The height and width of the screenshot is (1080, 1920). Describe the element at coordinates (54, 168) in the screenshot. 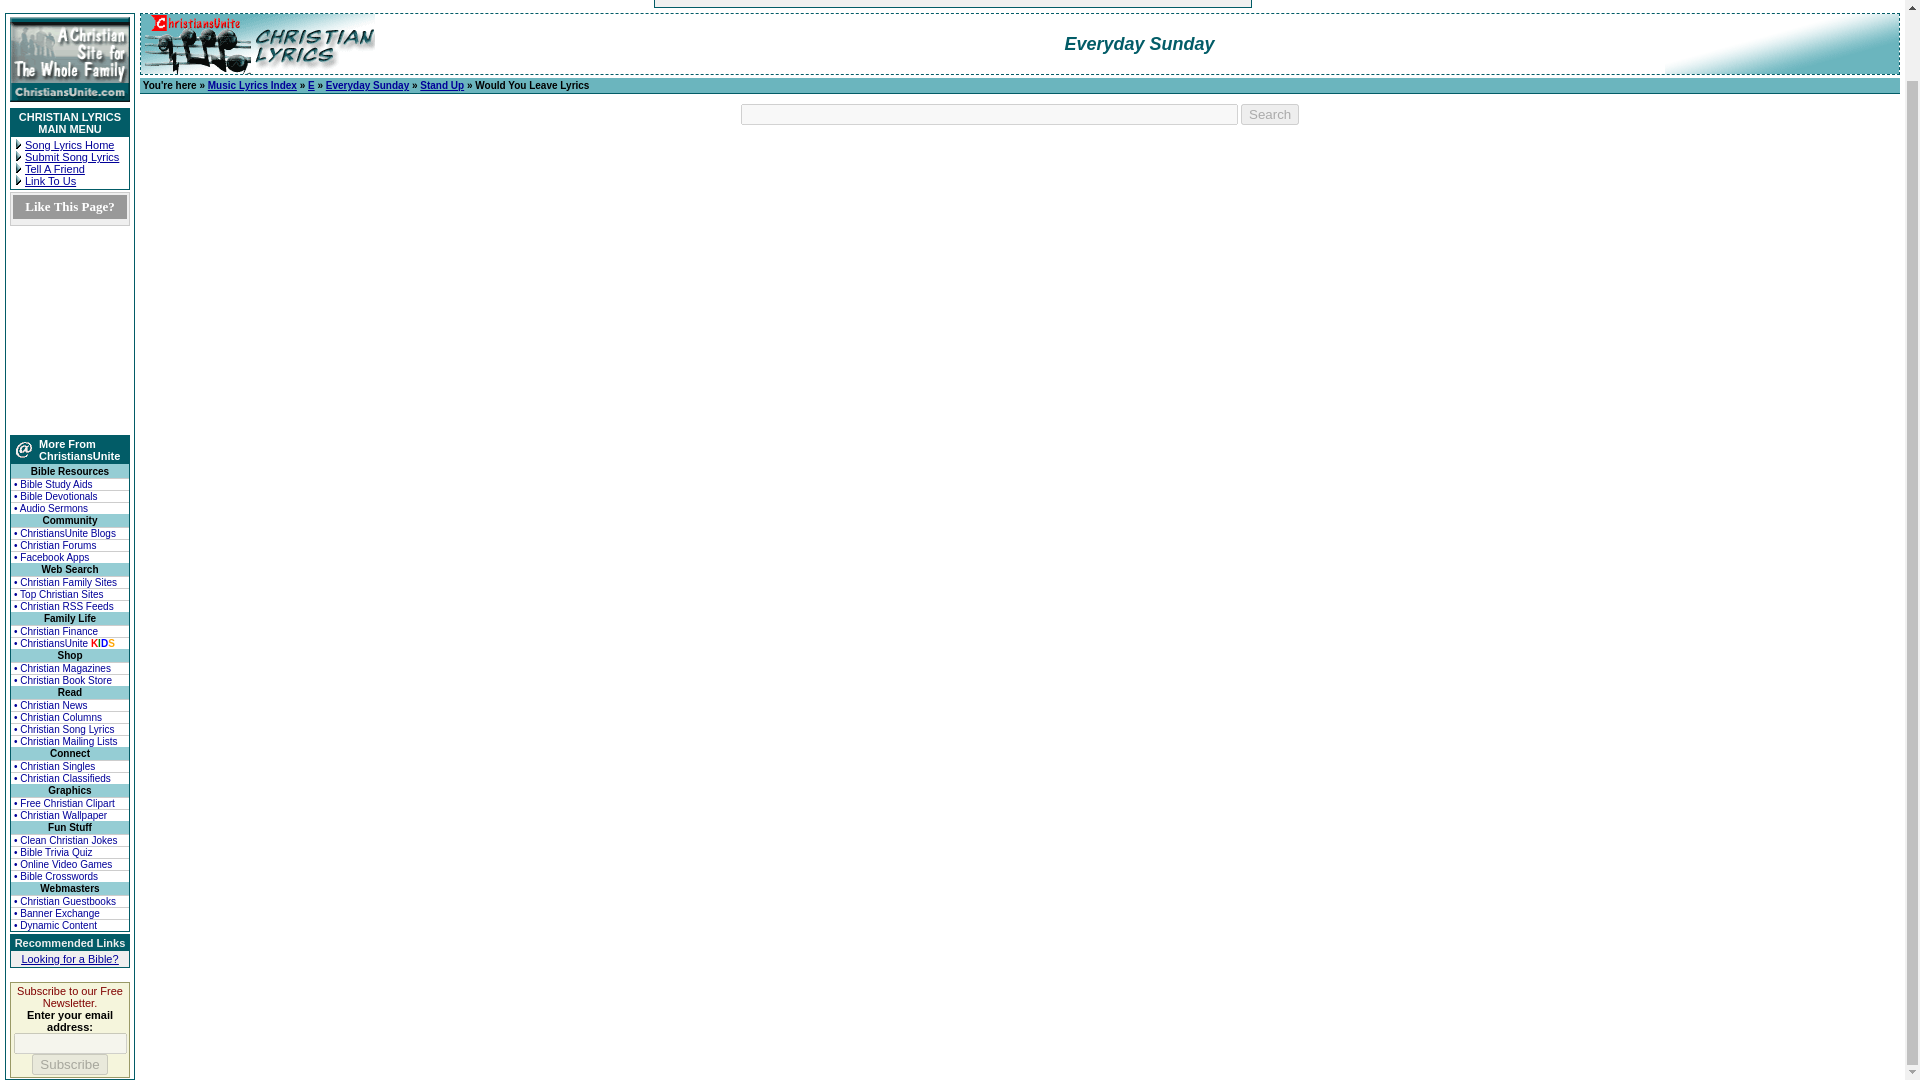

I see `Tell A Friend` at that location.